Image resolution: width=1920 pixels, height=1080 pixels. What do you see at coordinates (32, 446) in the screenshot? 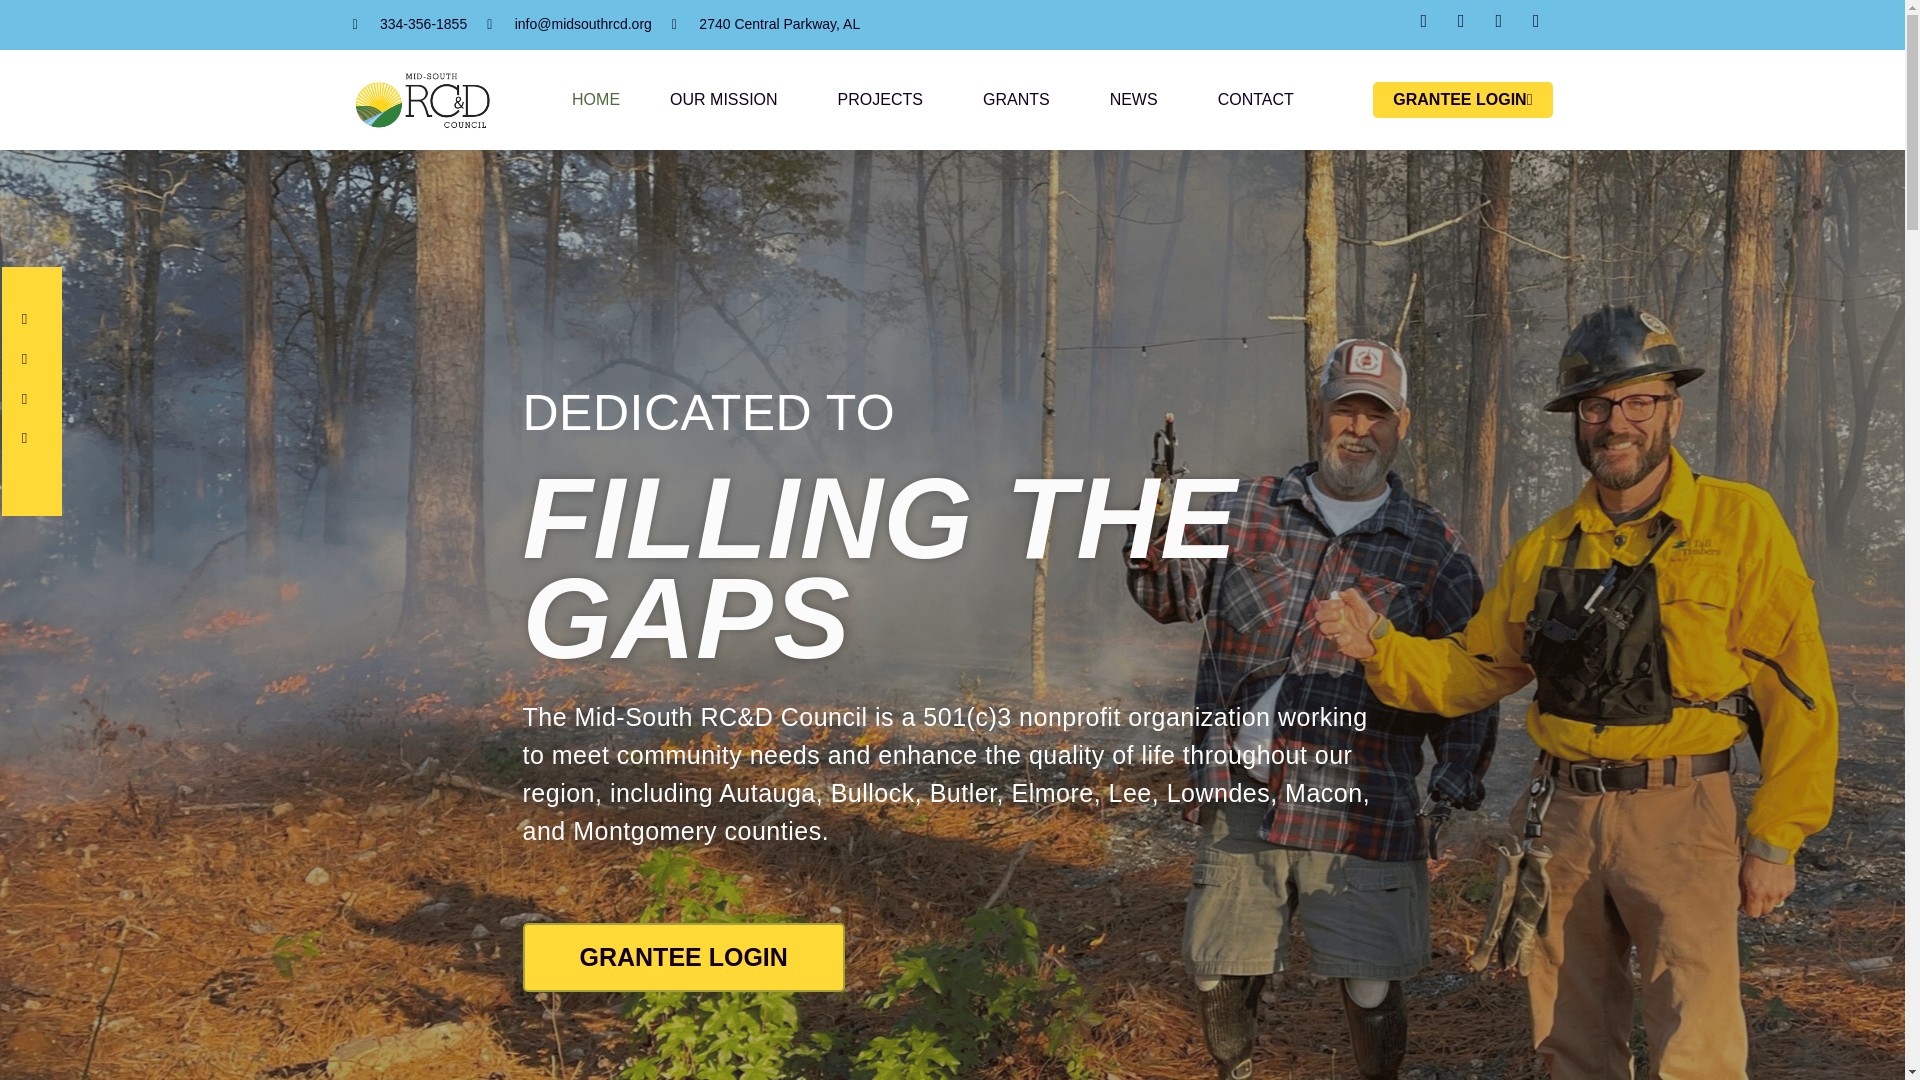
I see `Linkedin` at bounding box center [32, 446].